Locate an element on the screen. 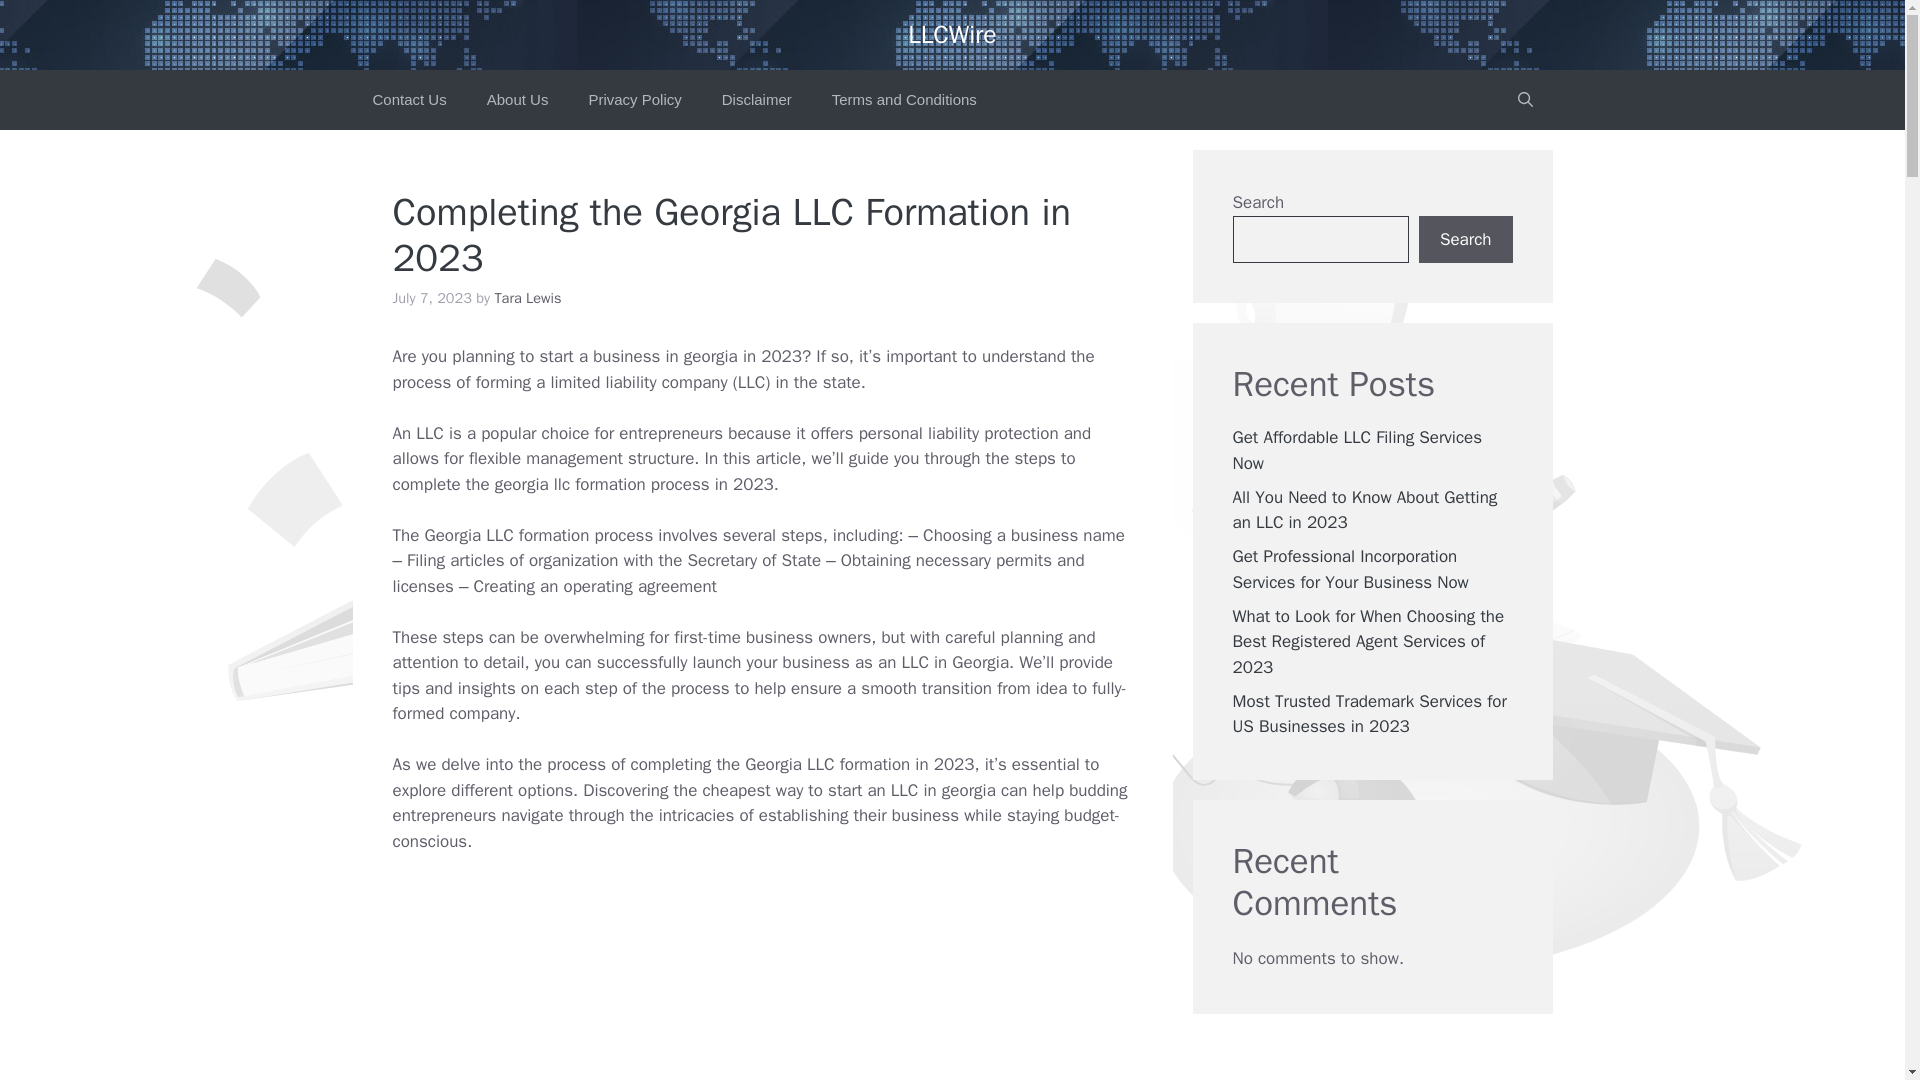  LLC is located at coordinates (430, 433).